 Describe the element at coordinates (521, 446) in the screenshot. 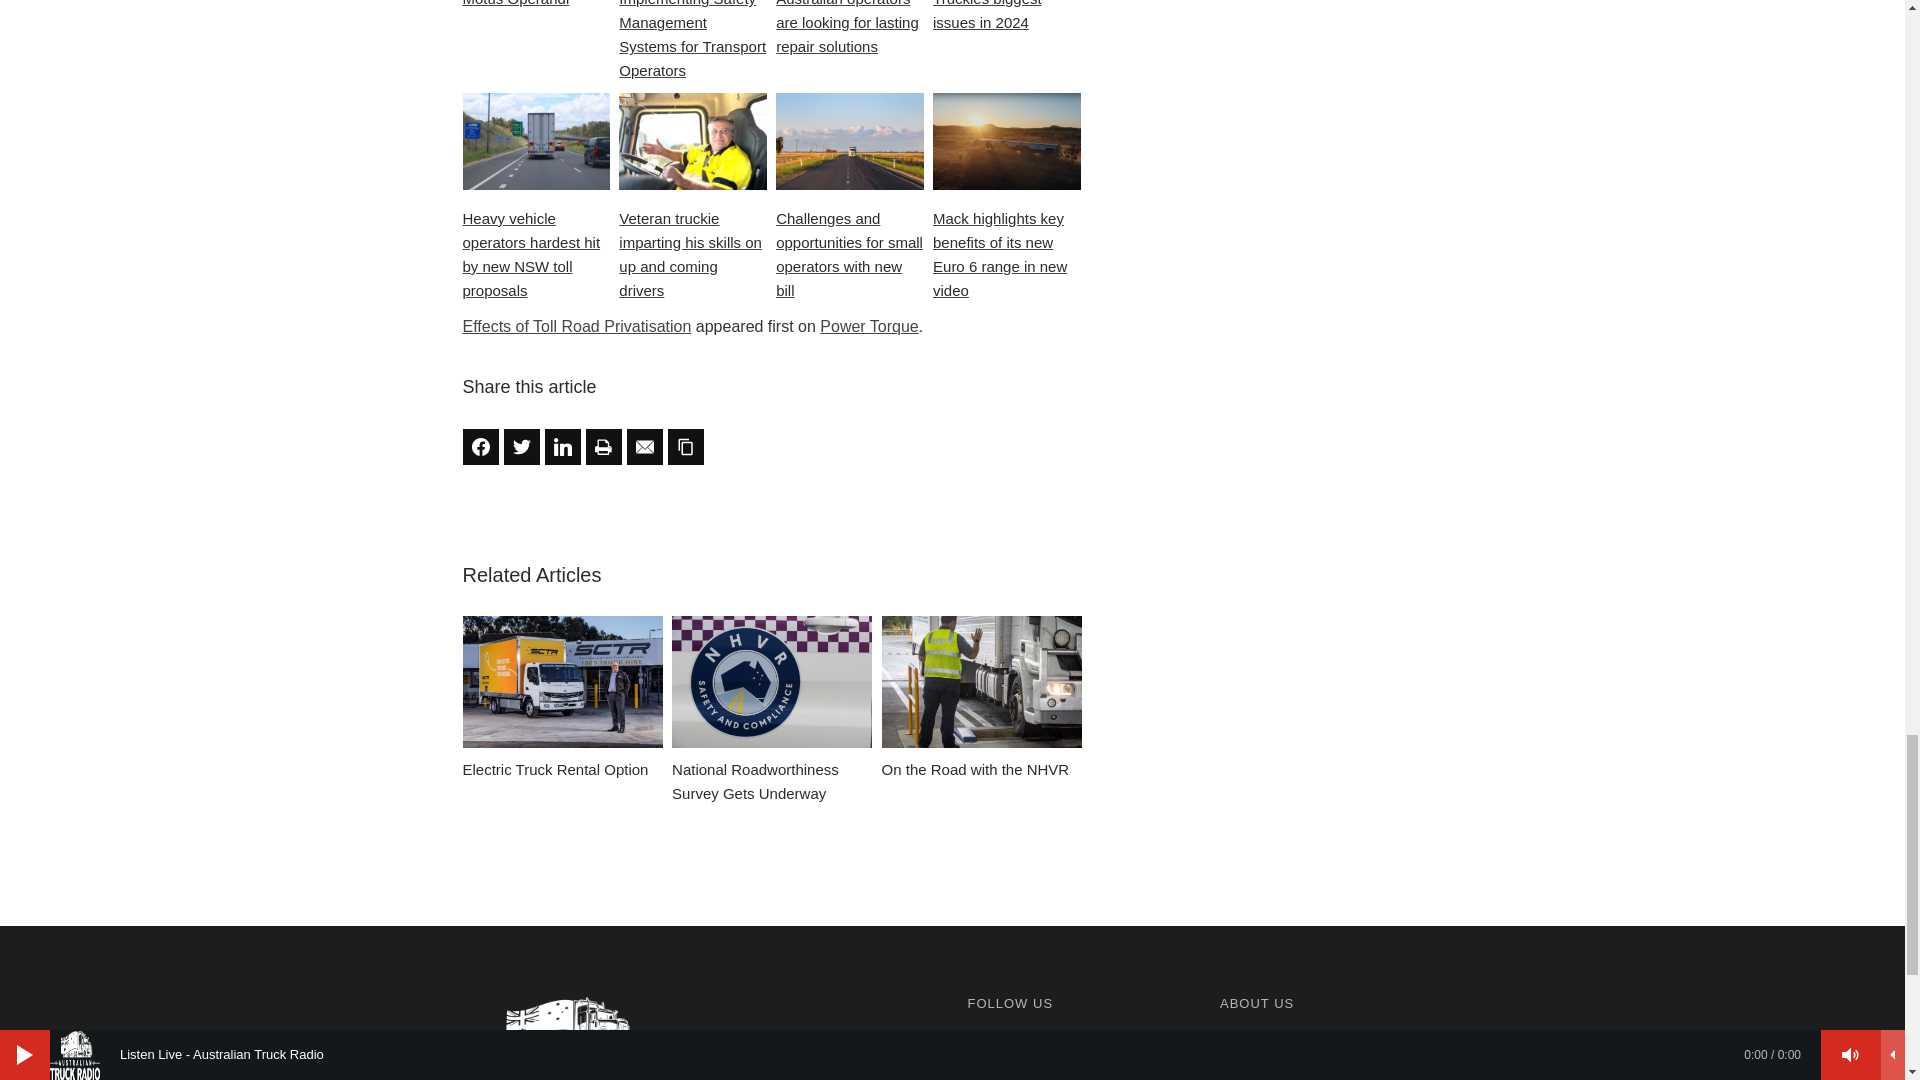

I see `Share on Twitter` at that location.